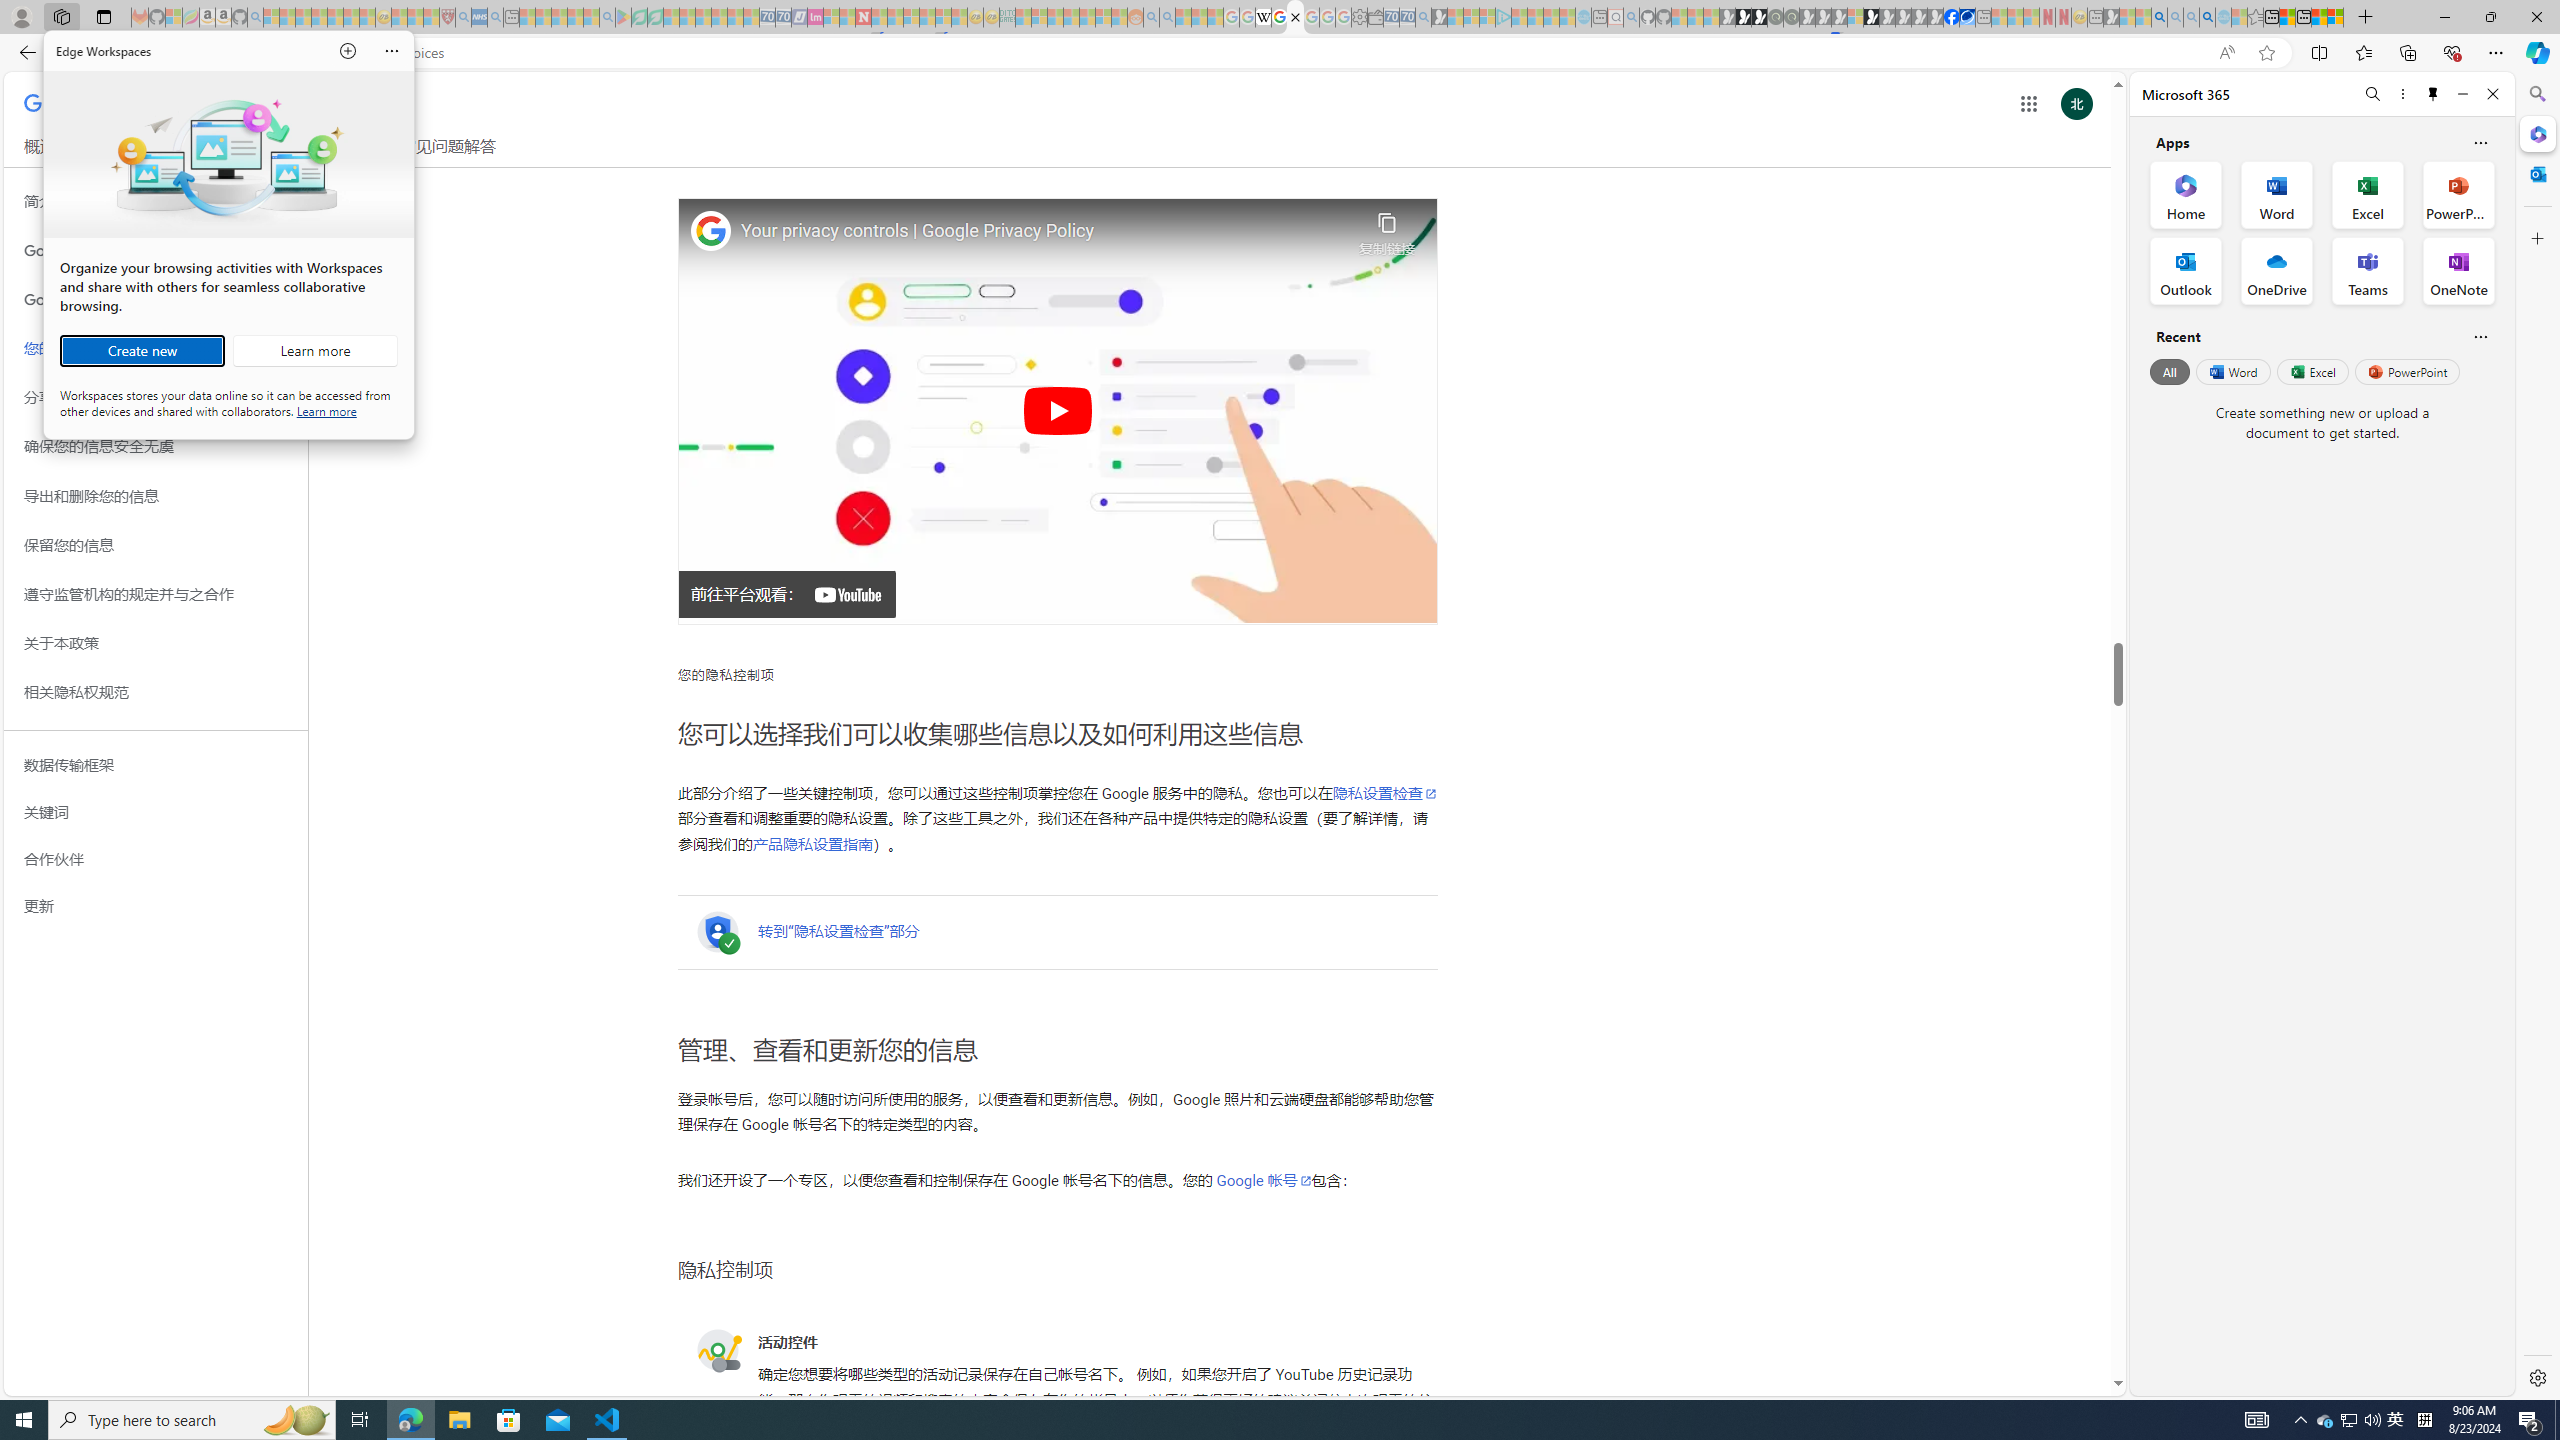  Describe the element at coordinates (2186, 271) in the screenshot. I see `Outlook Office App` at that location.